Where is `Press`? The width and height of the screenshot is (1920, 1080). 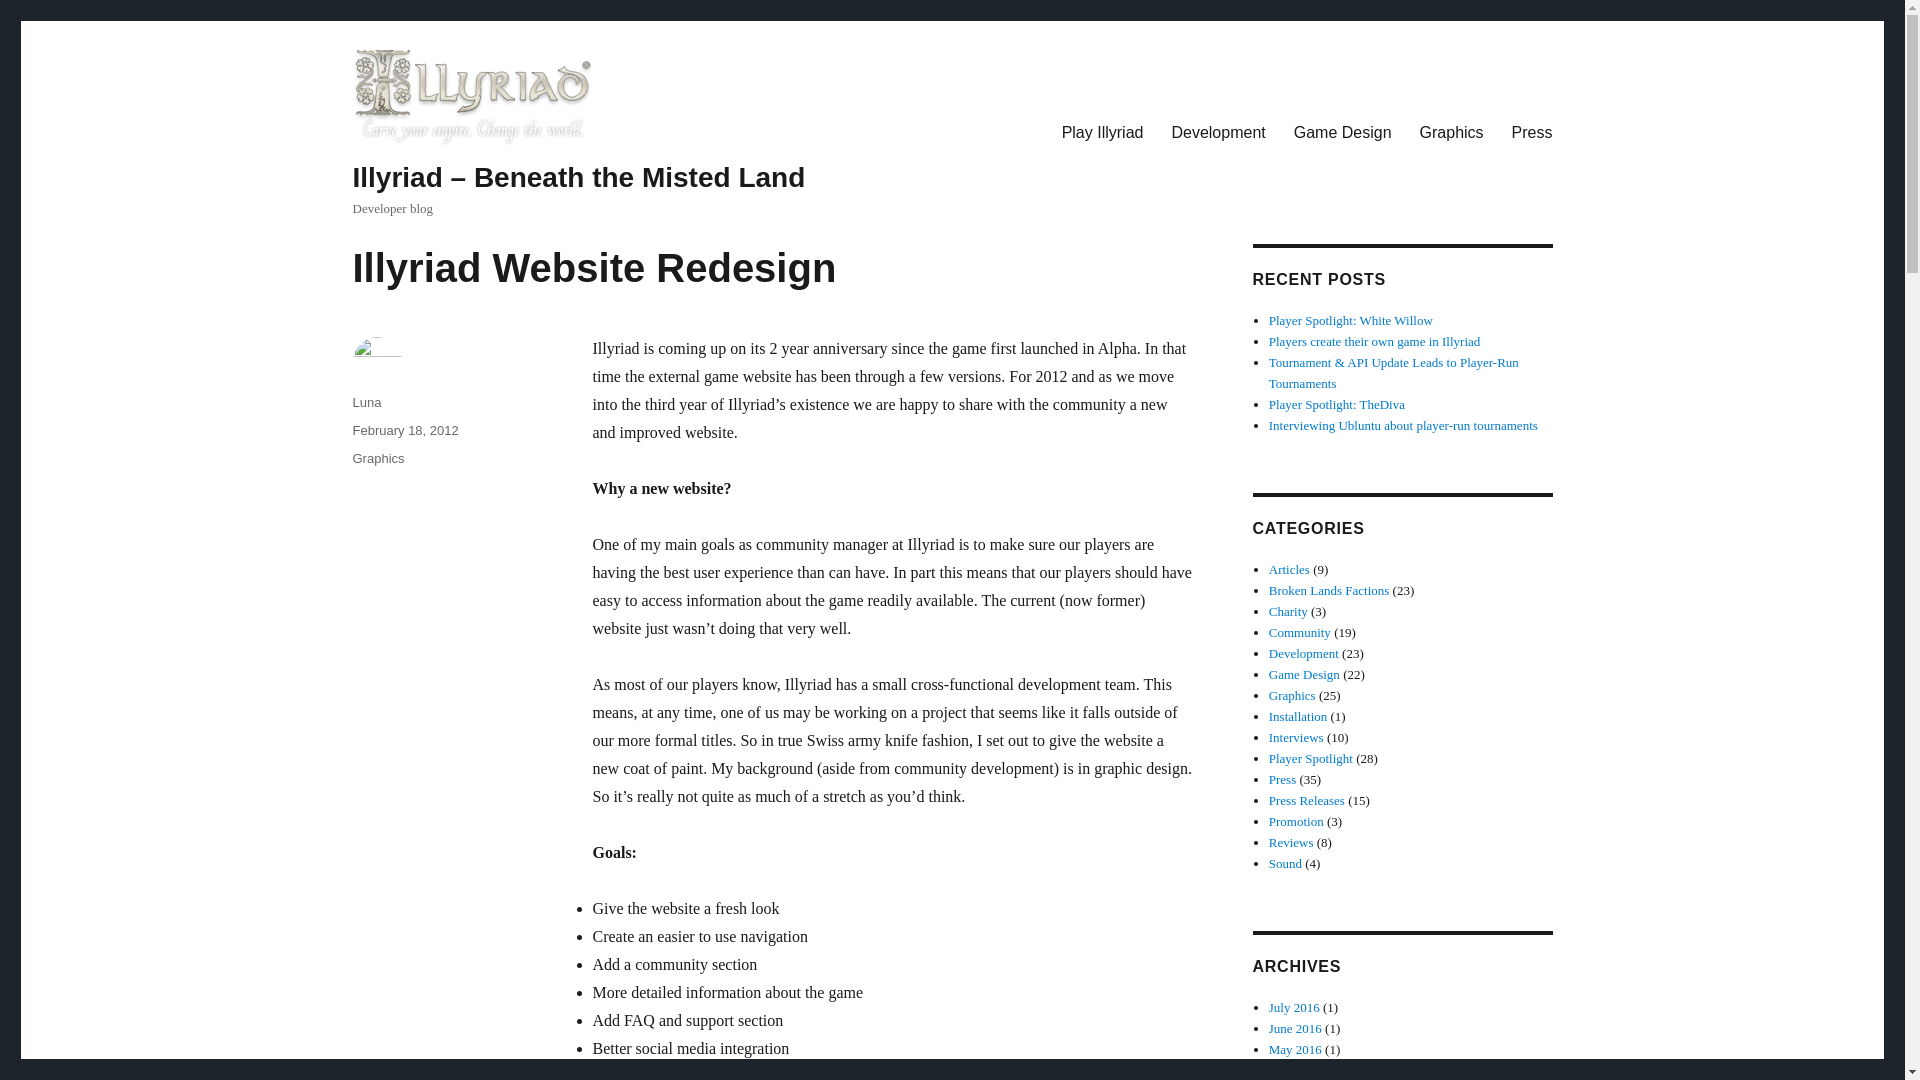
Press is located at coordinates (1282, 780).